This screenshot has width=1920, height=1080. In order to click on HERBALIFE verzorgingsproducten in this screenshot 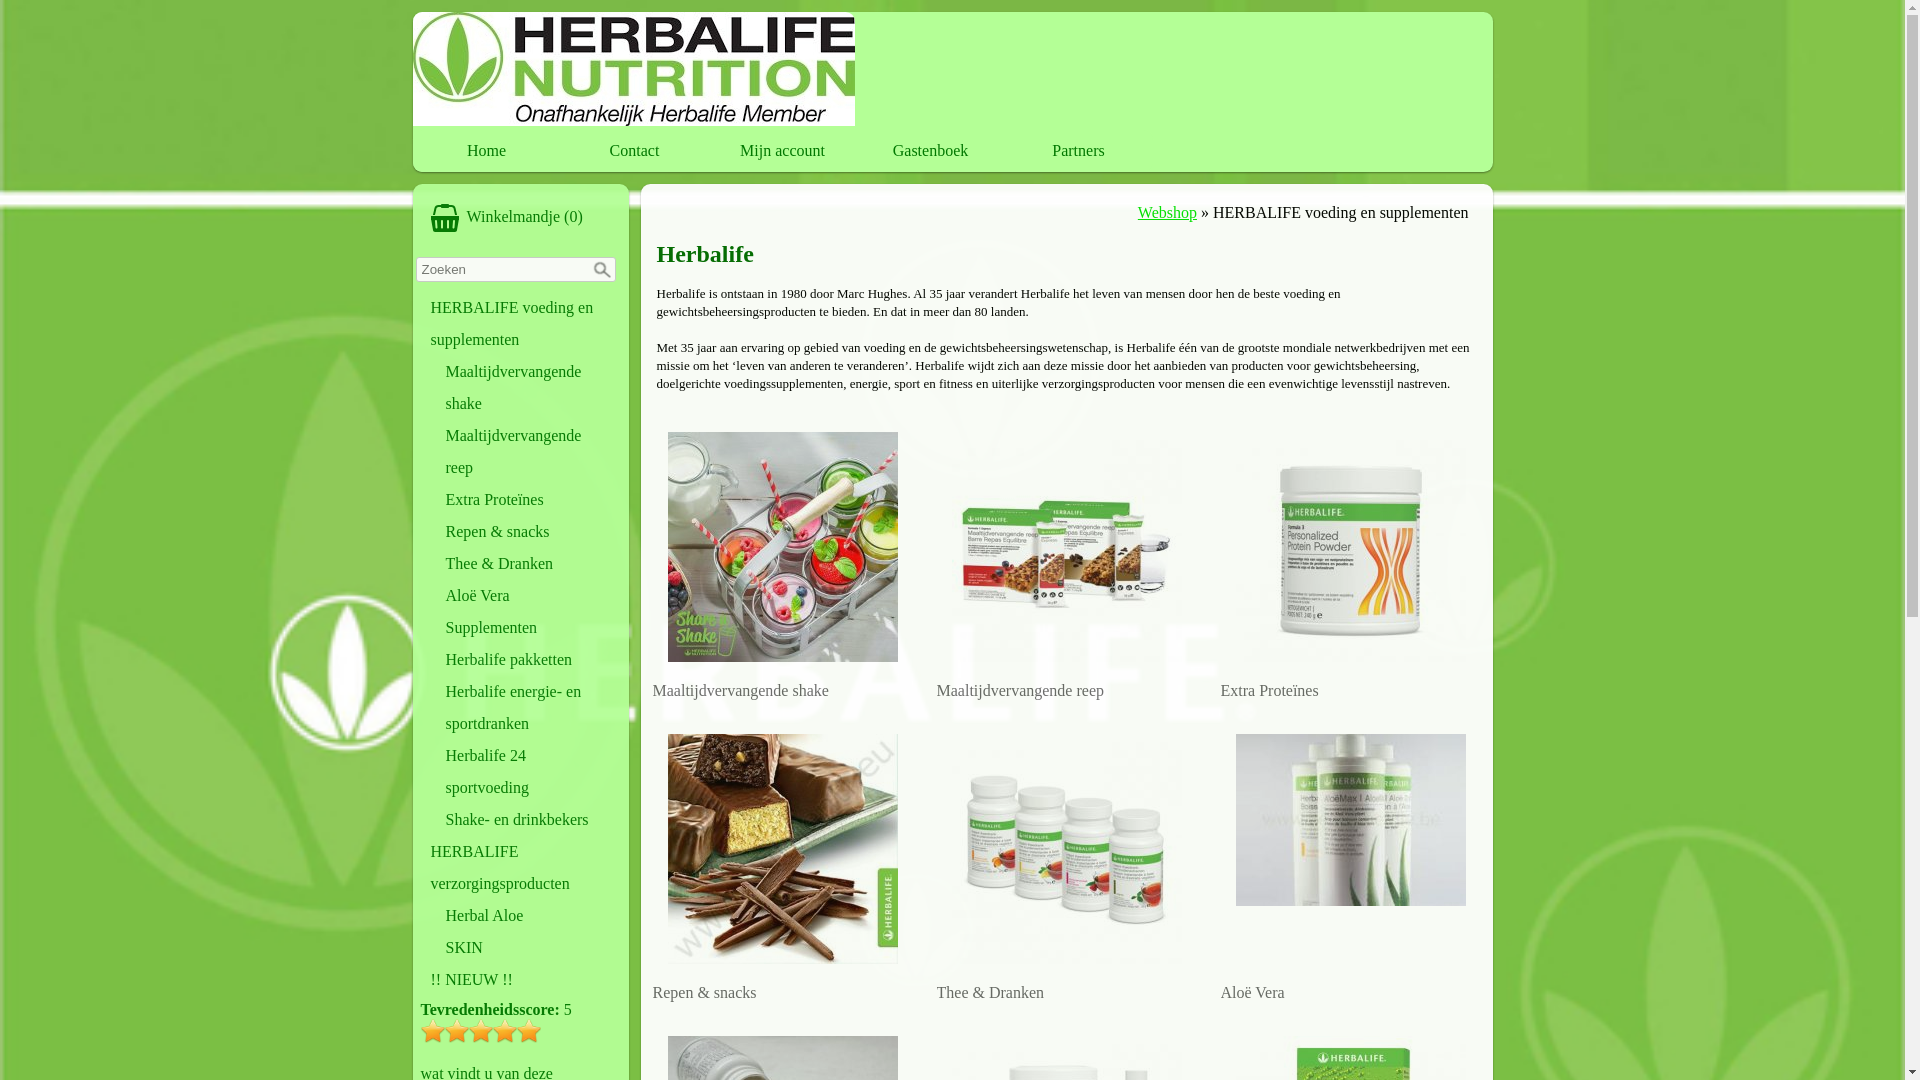, I will do `click(521, 868)`.